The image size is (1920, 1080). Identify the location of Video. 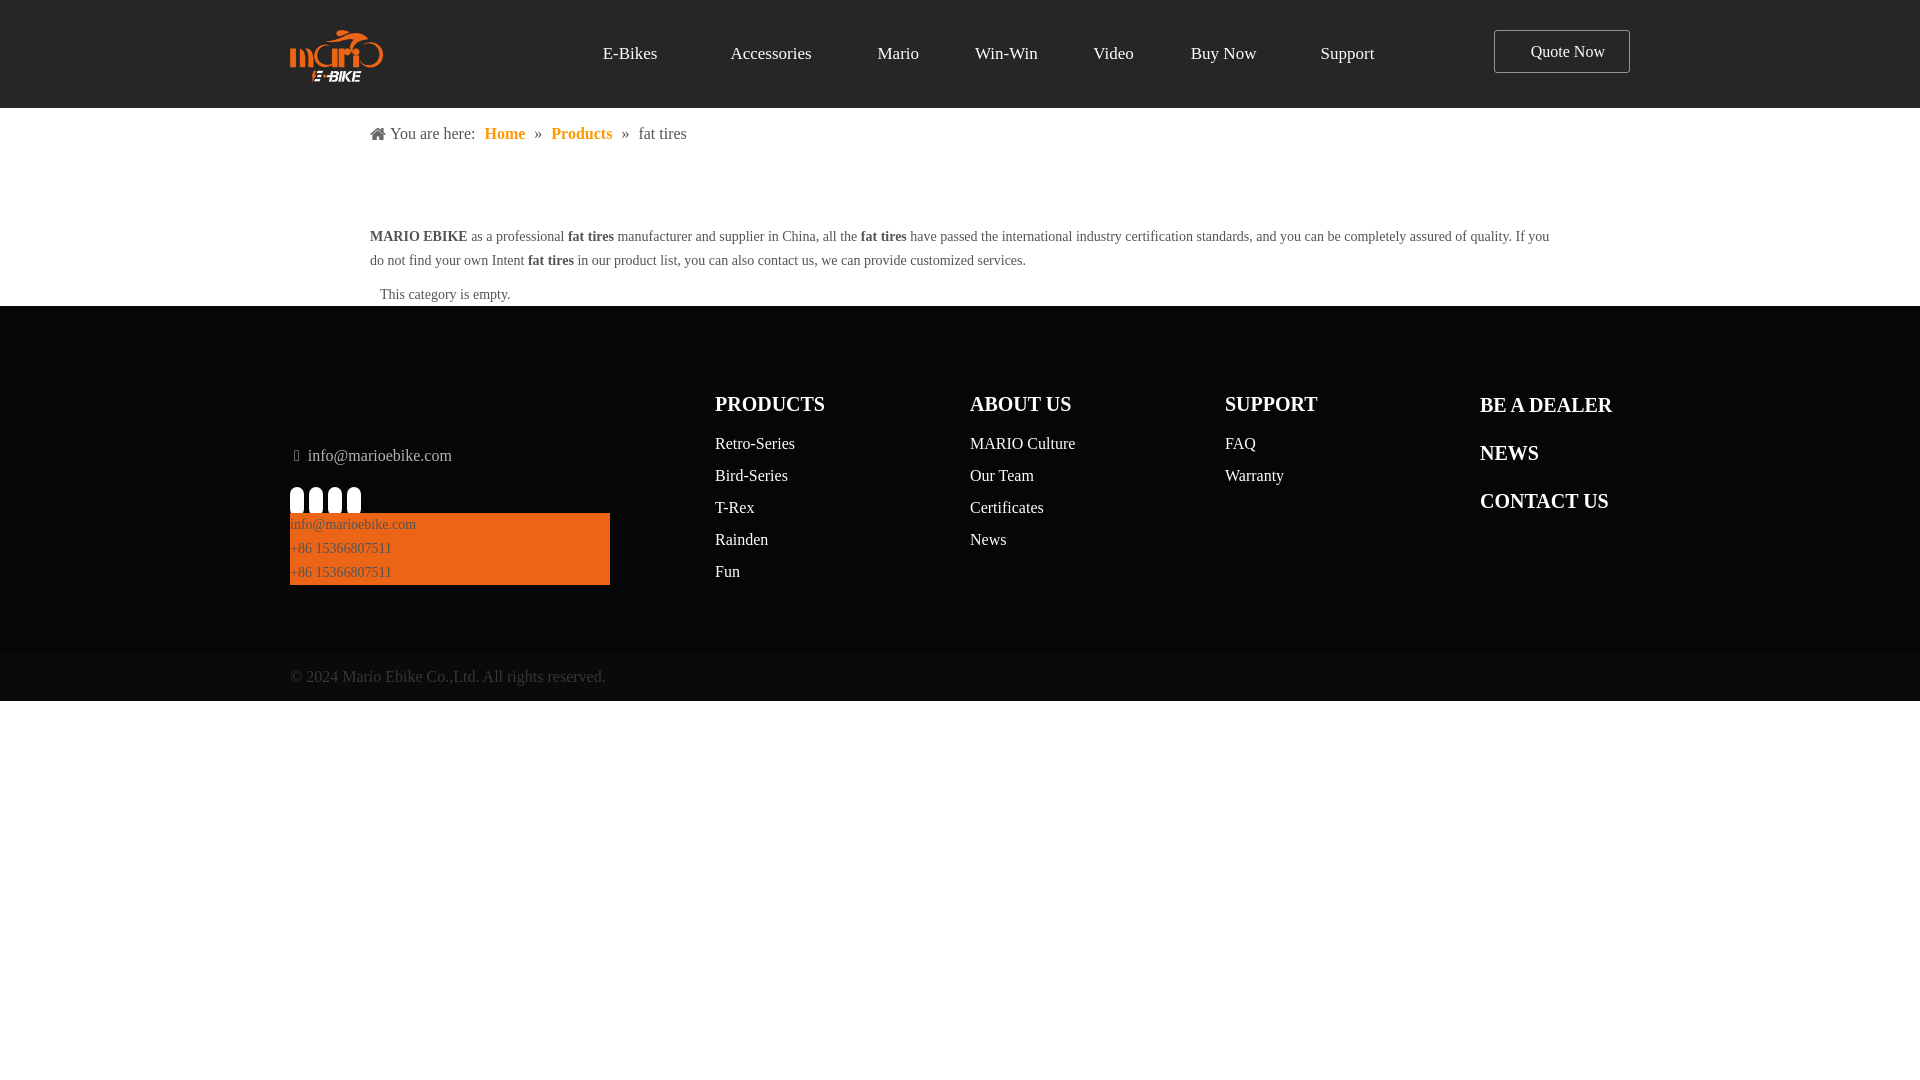
(1113, 54).